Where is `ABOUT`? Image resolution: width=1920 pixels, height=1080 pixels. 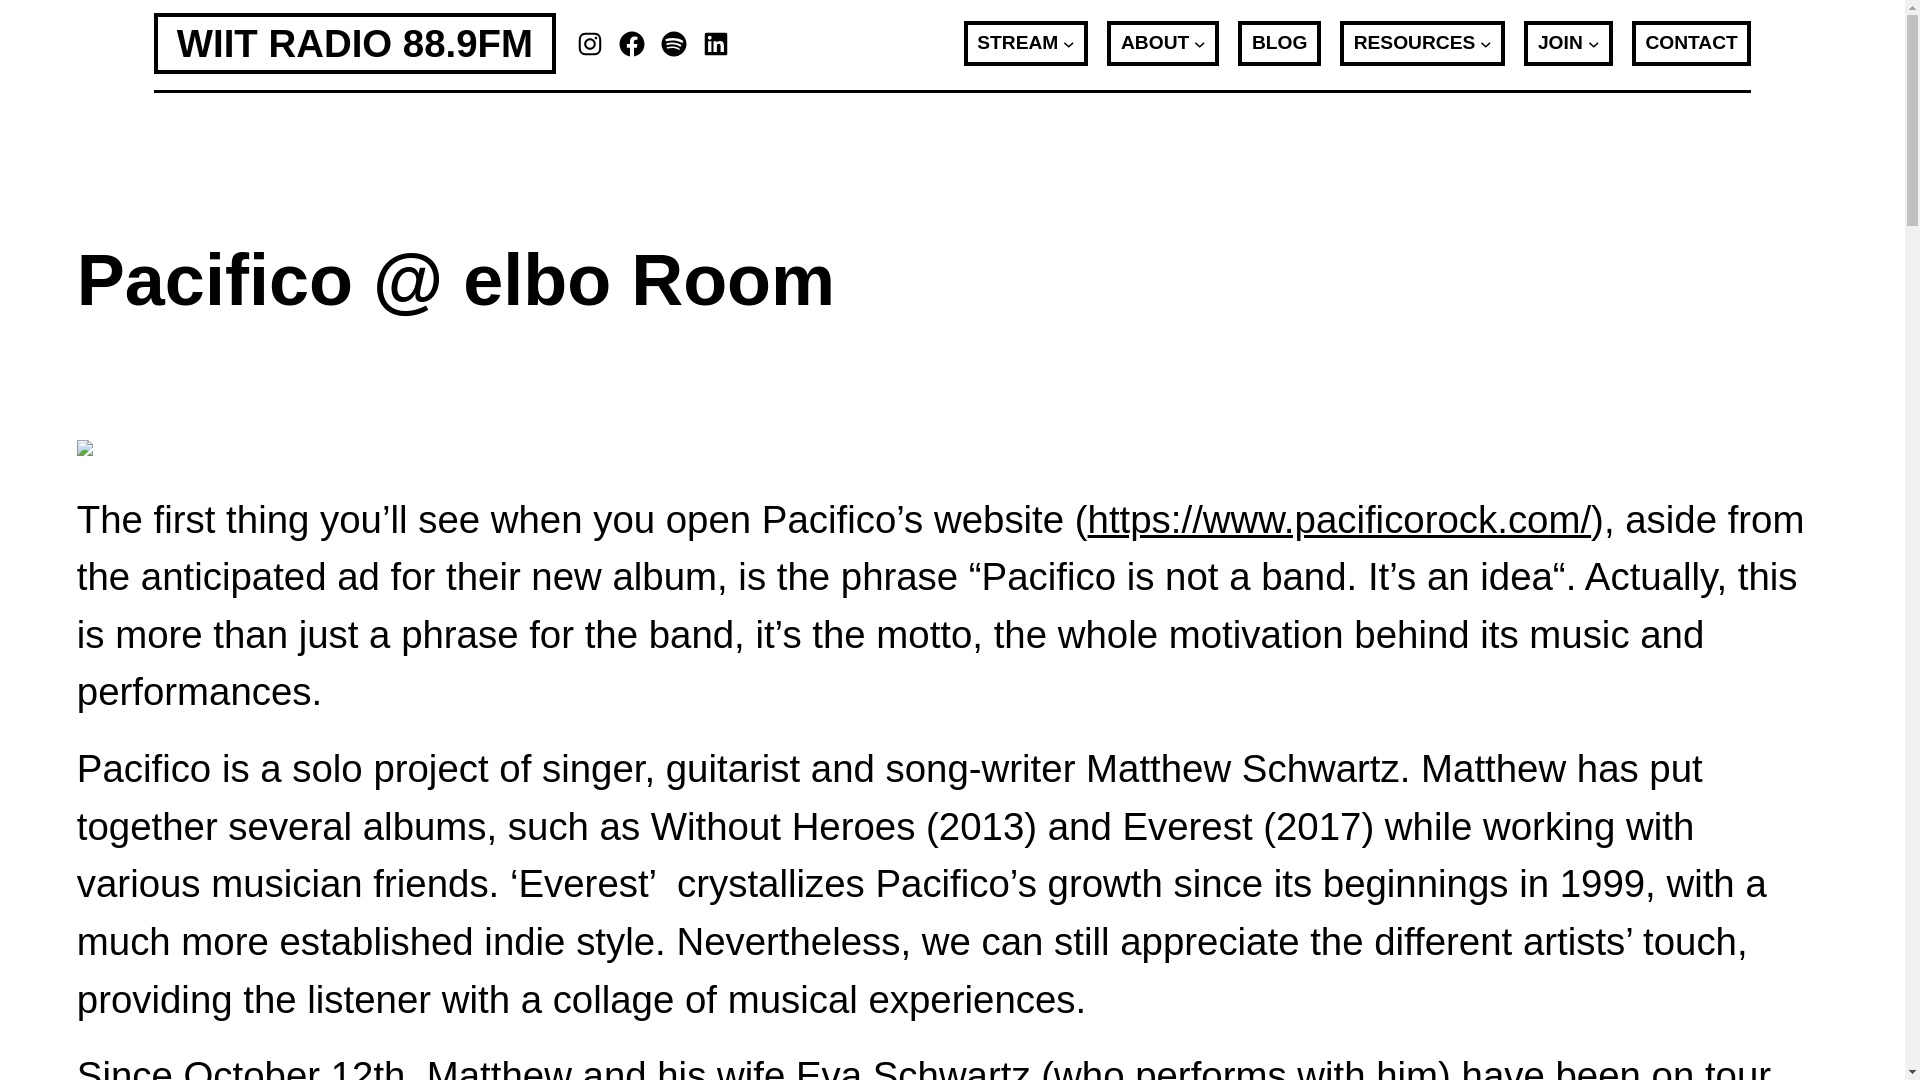 ABOUT is located at coordinates (1154, 44).